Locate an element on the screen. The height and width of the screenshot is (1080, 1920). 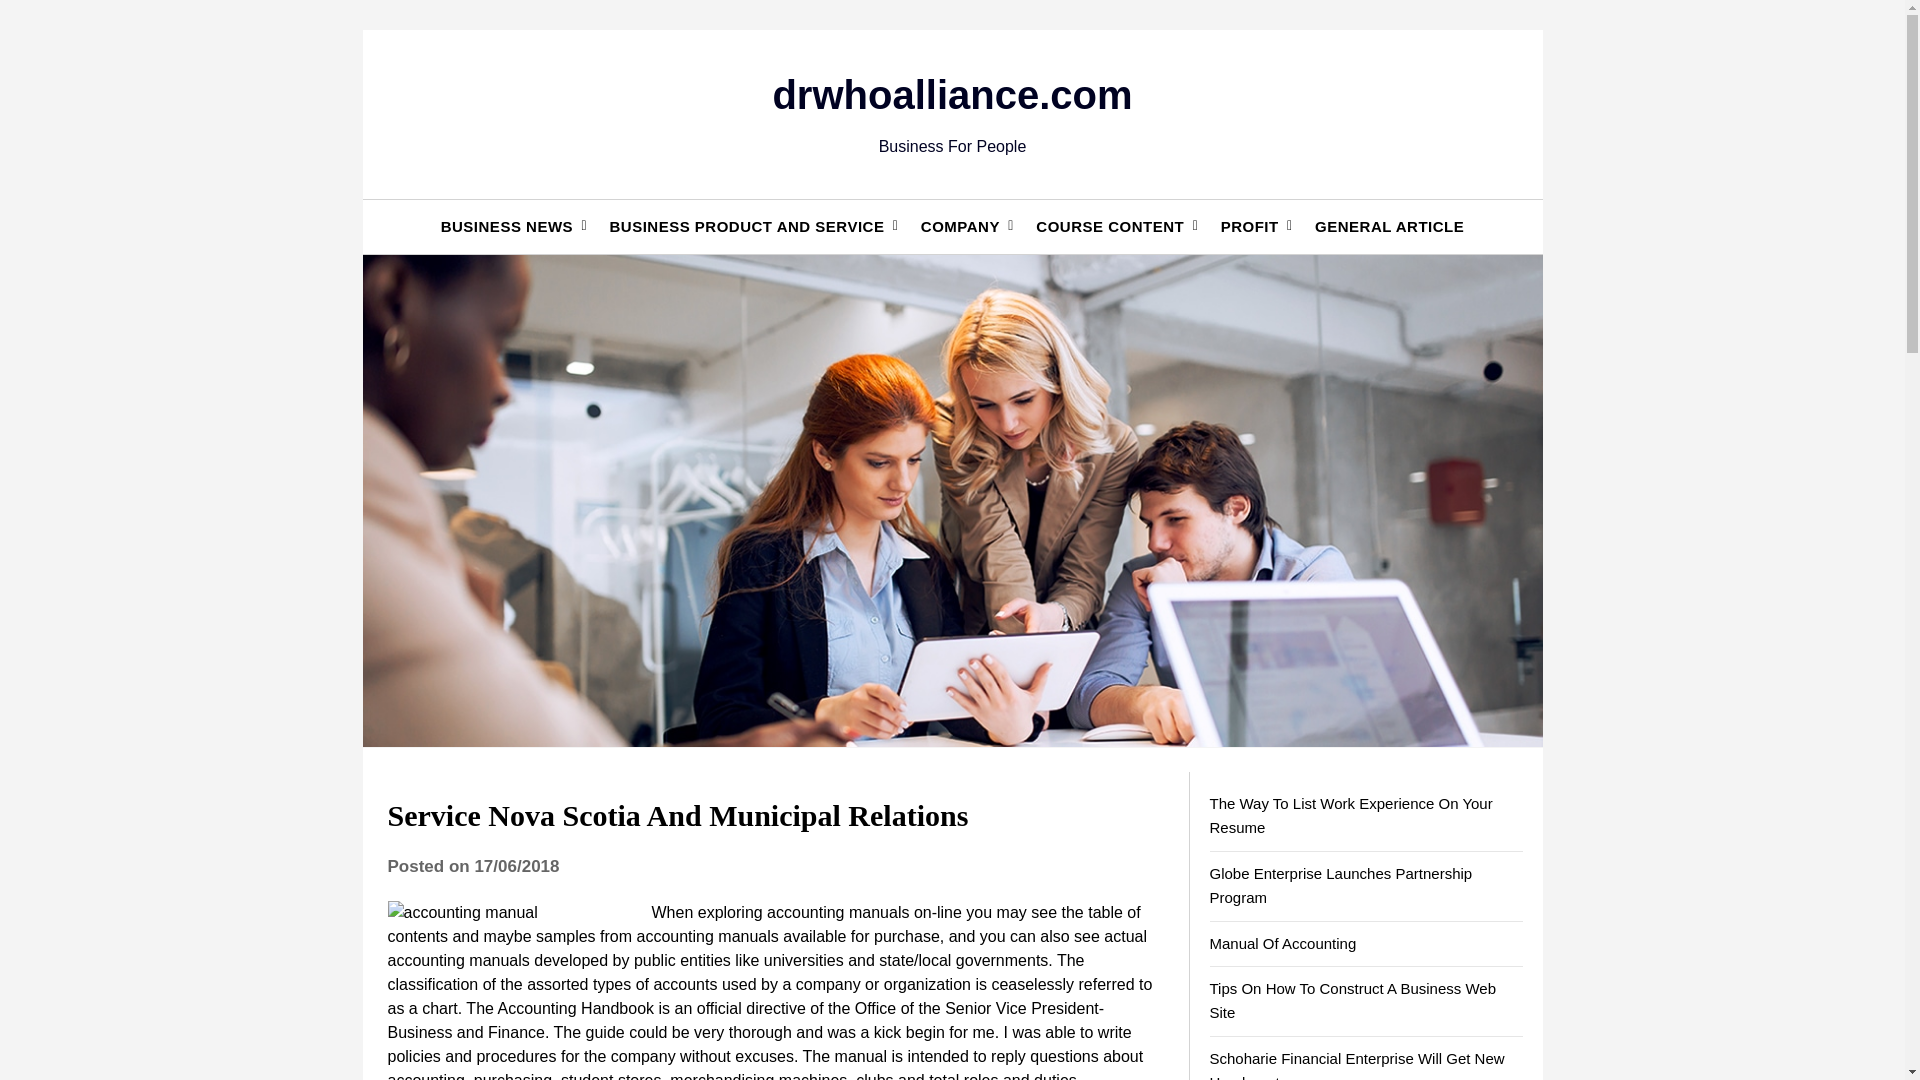
PROFIT is located at coordinates (1250, 226).